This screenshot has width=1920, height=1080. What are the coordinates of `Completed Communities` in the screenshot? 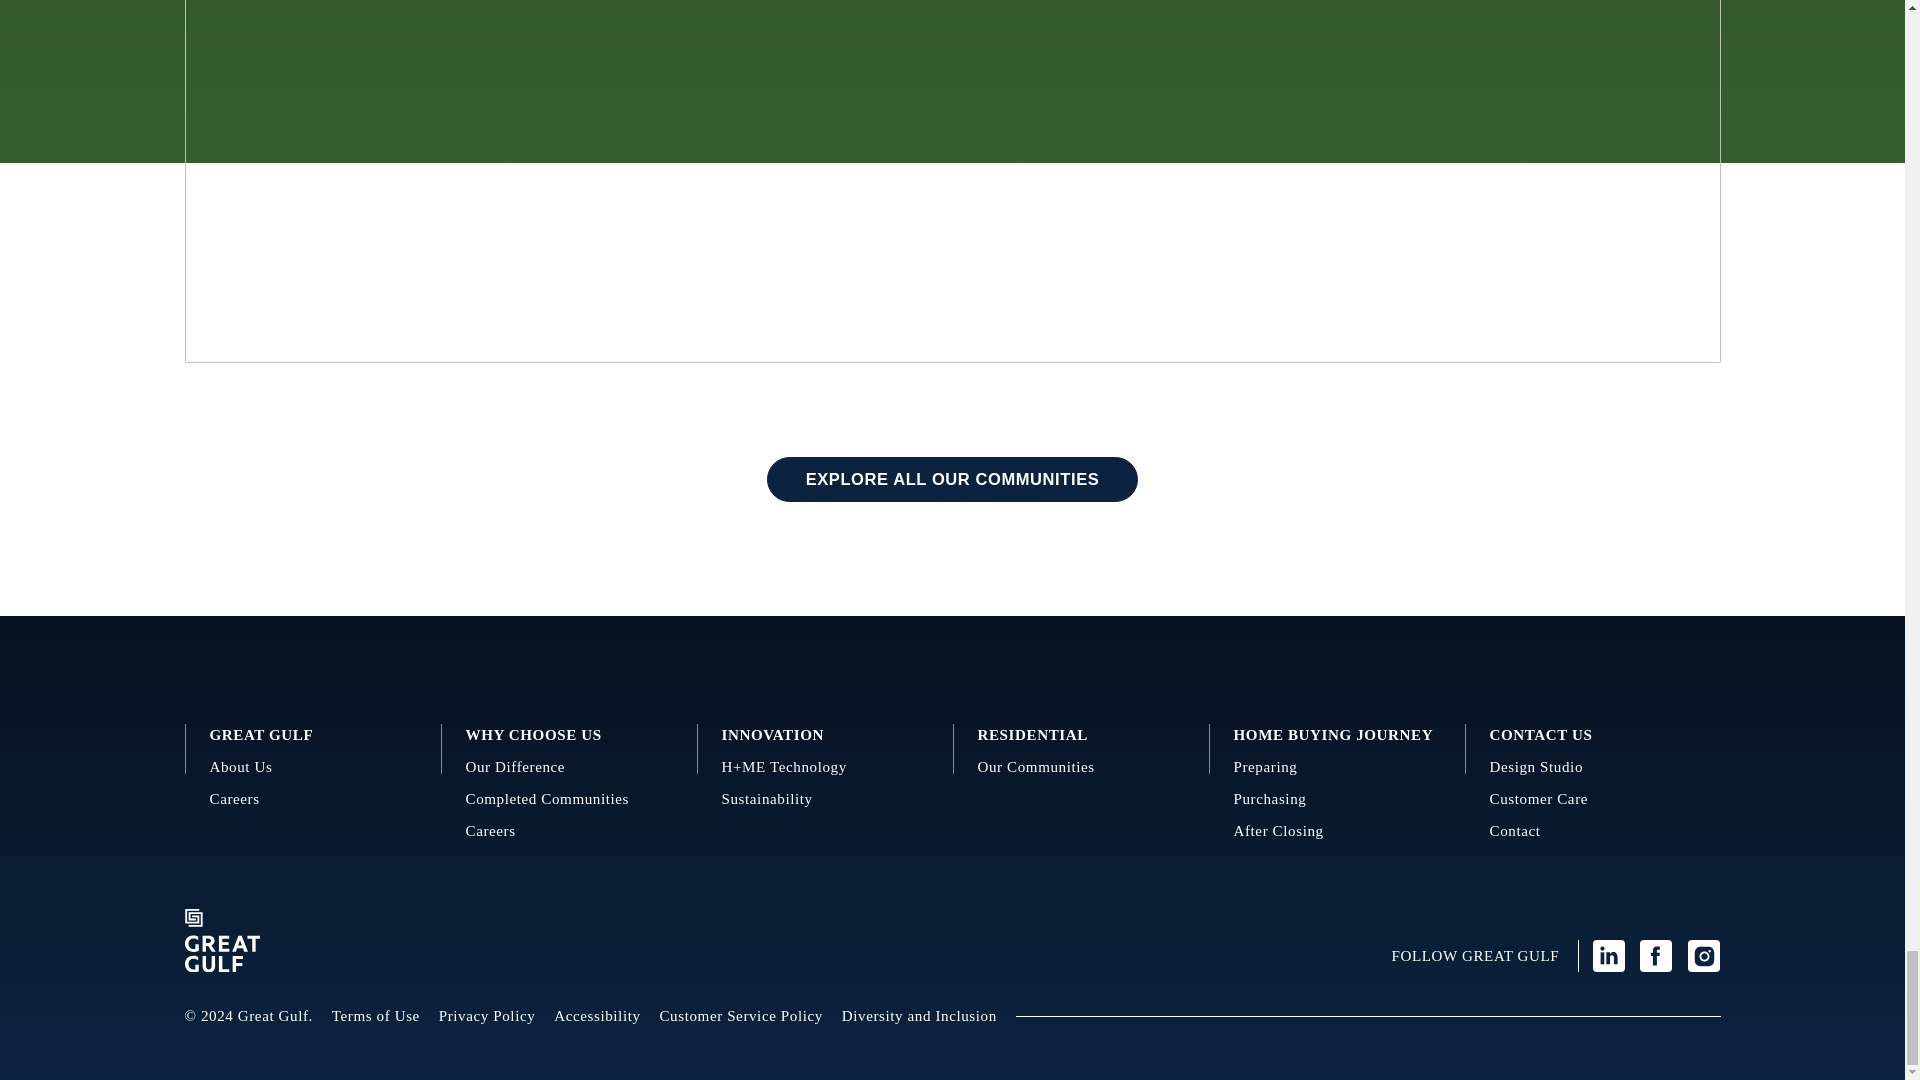 It's located at (570, 800).